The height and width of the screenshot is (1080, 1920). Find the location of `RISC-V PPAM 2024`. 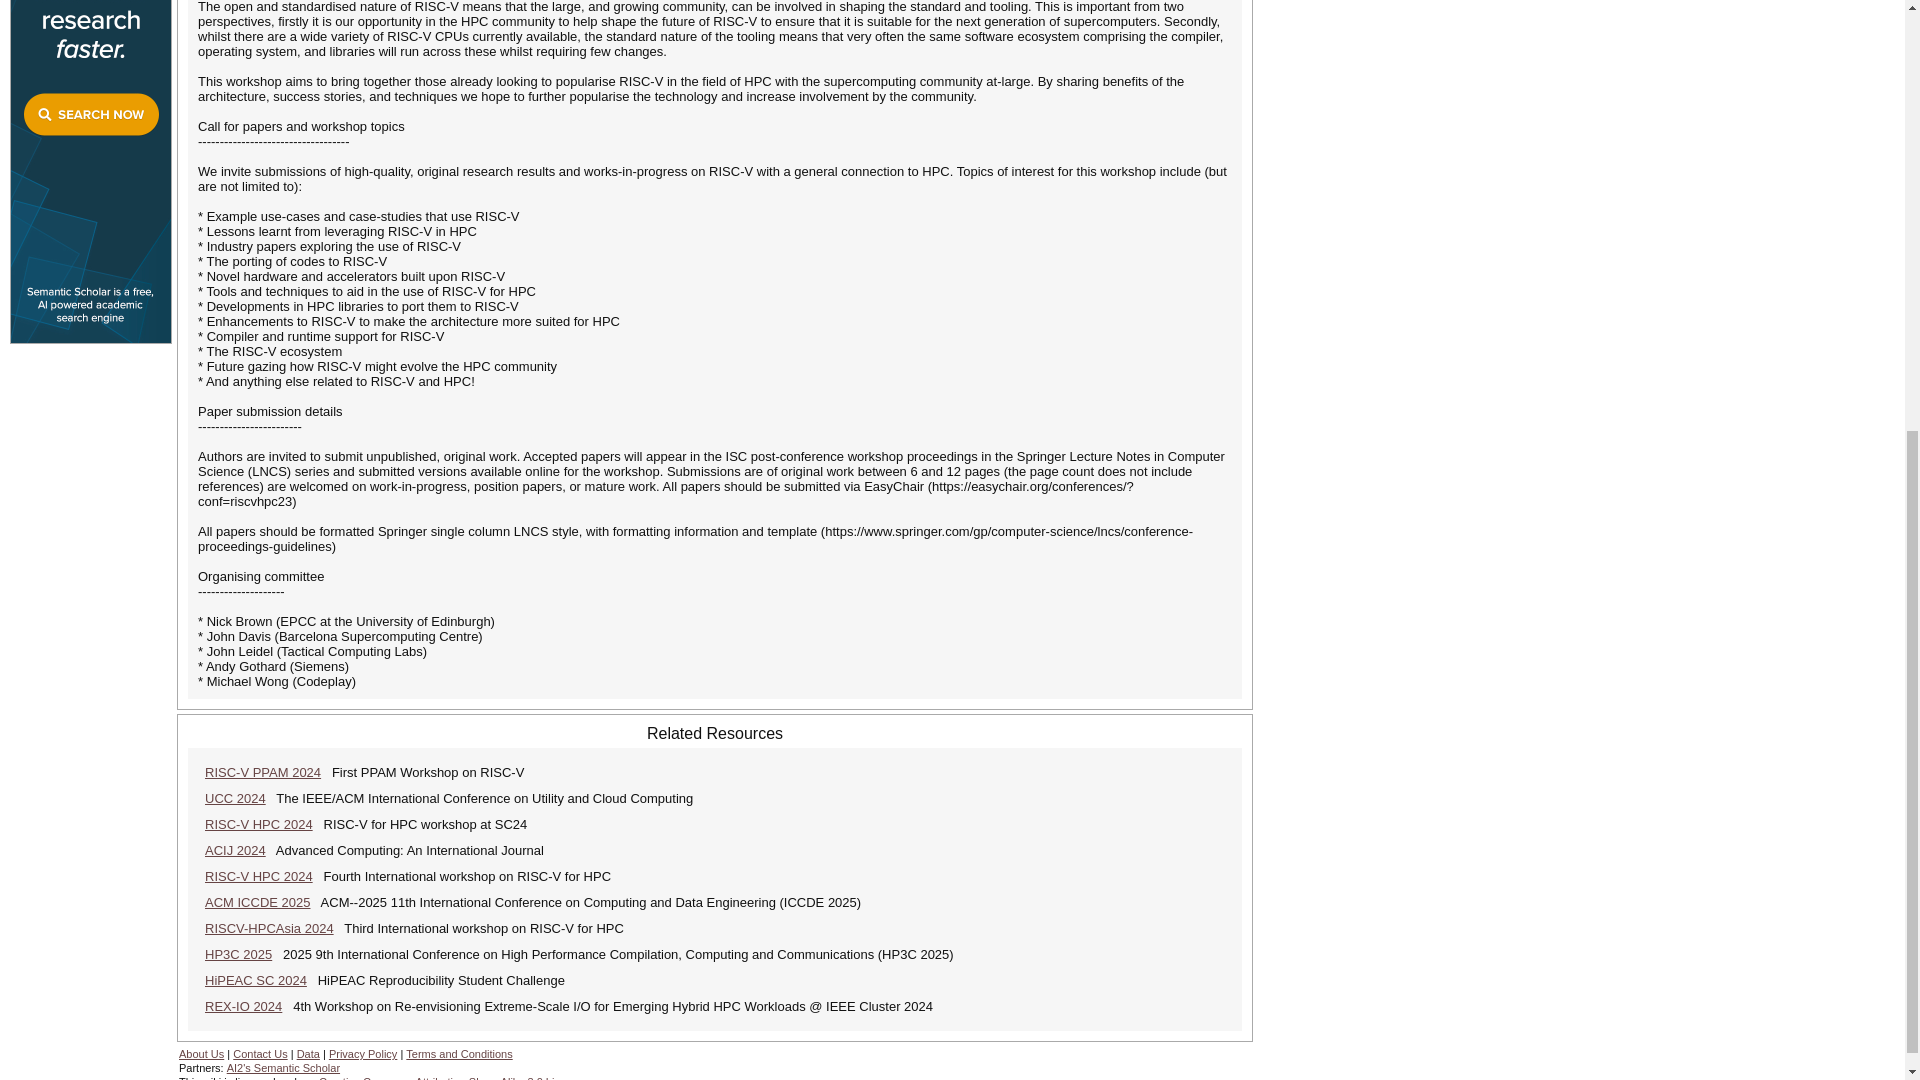

RISC-V PPAM 2024 is located at coordinates (262, 772).